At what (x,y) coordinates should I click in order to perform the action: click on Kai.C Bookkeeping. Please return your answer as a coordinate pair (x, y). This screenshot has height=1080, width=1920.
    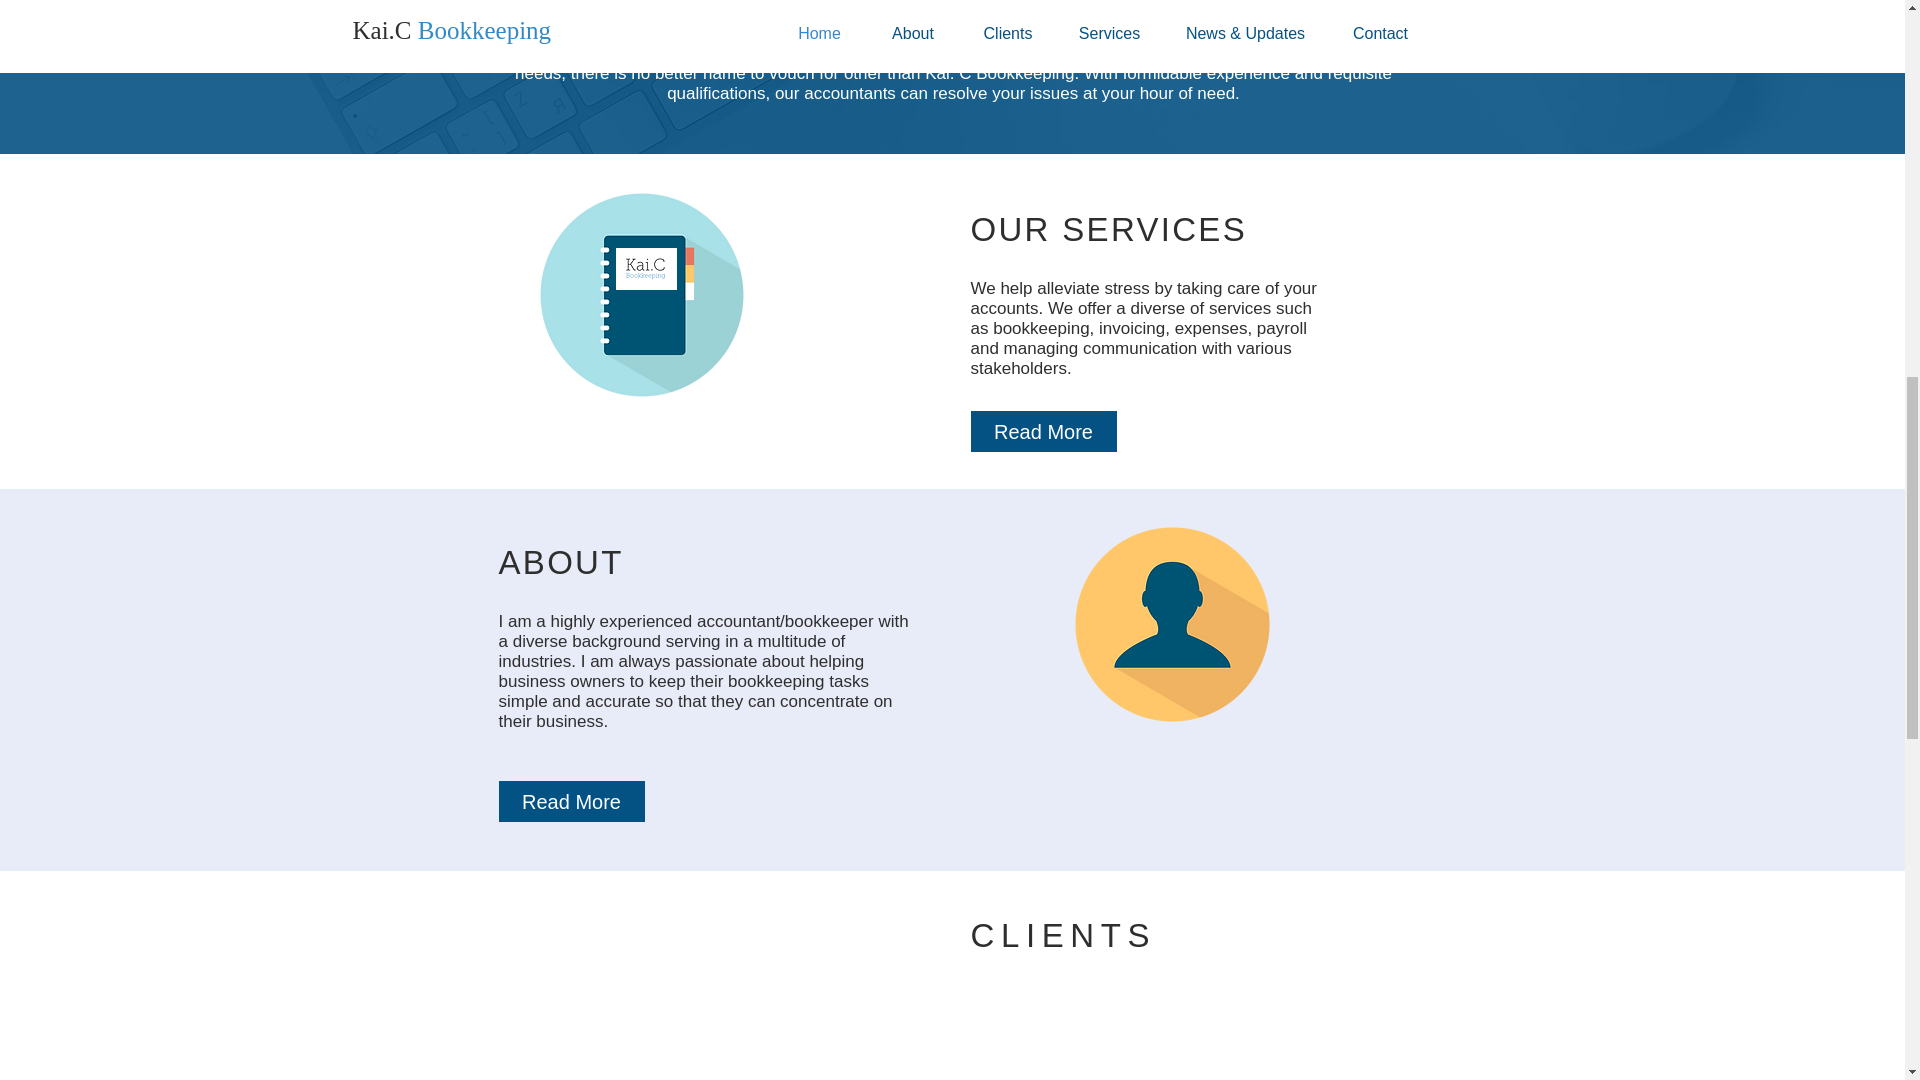
    Looking at the image, I should click on (646, 269).